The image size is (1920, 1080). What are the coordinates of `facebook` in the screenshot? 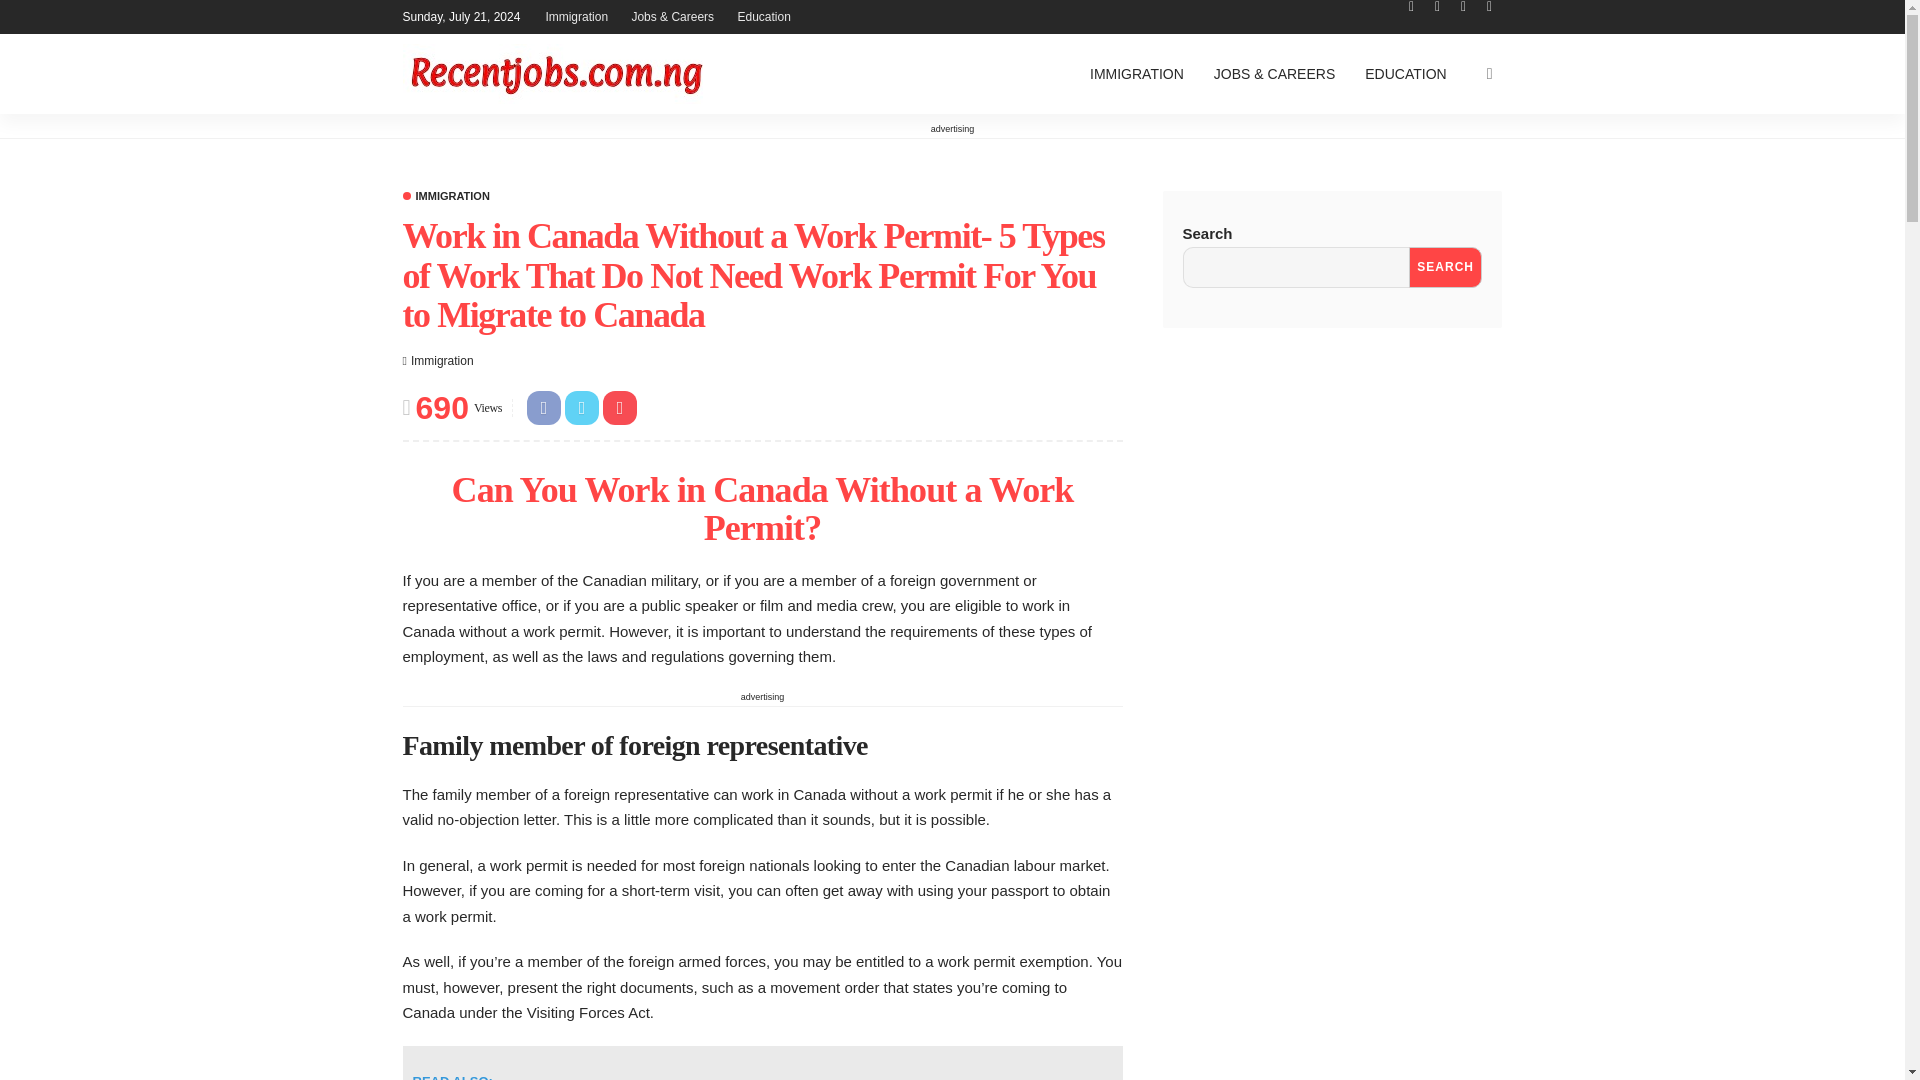 It's located at (442, 361).